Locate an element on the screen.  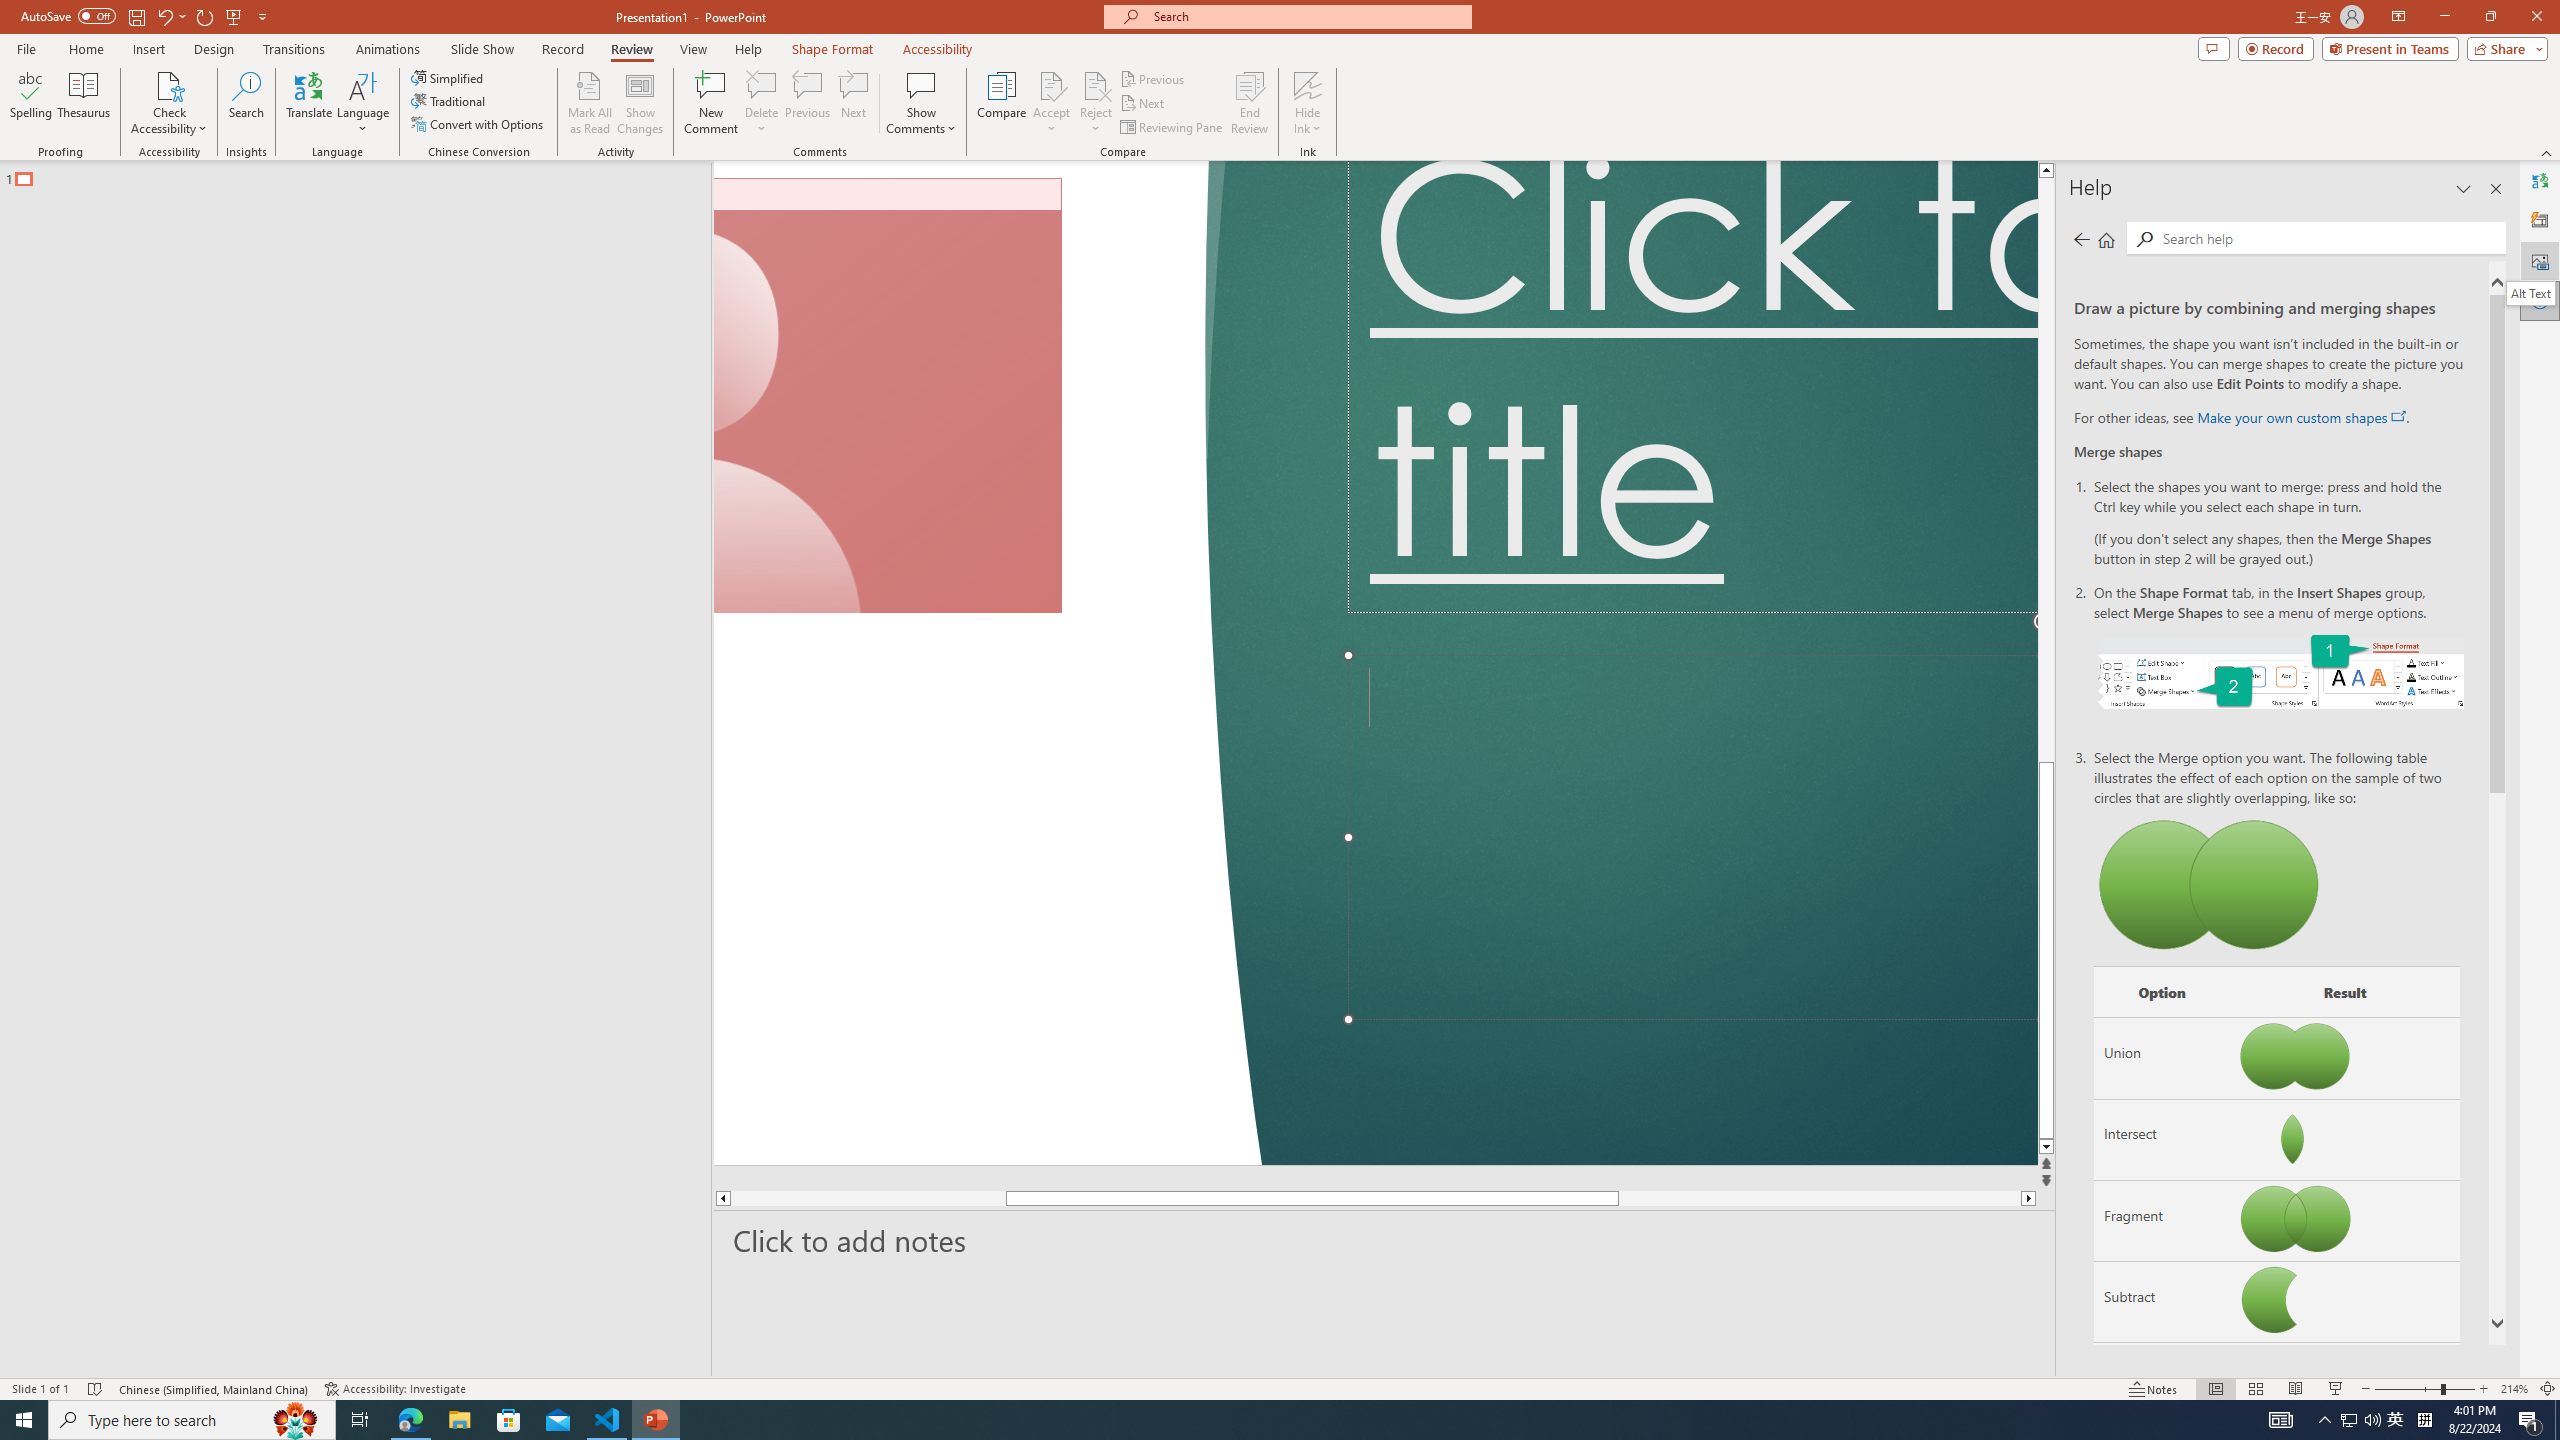
Combine is located at coordinates (2162, 1384).